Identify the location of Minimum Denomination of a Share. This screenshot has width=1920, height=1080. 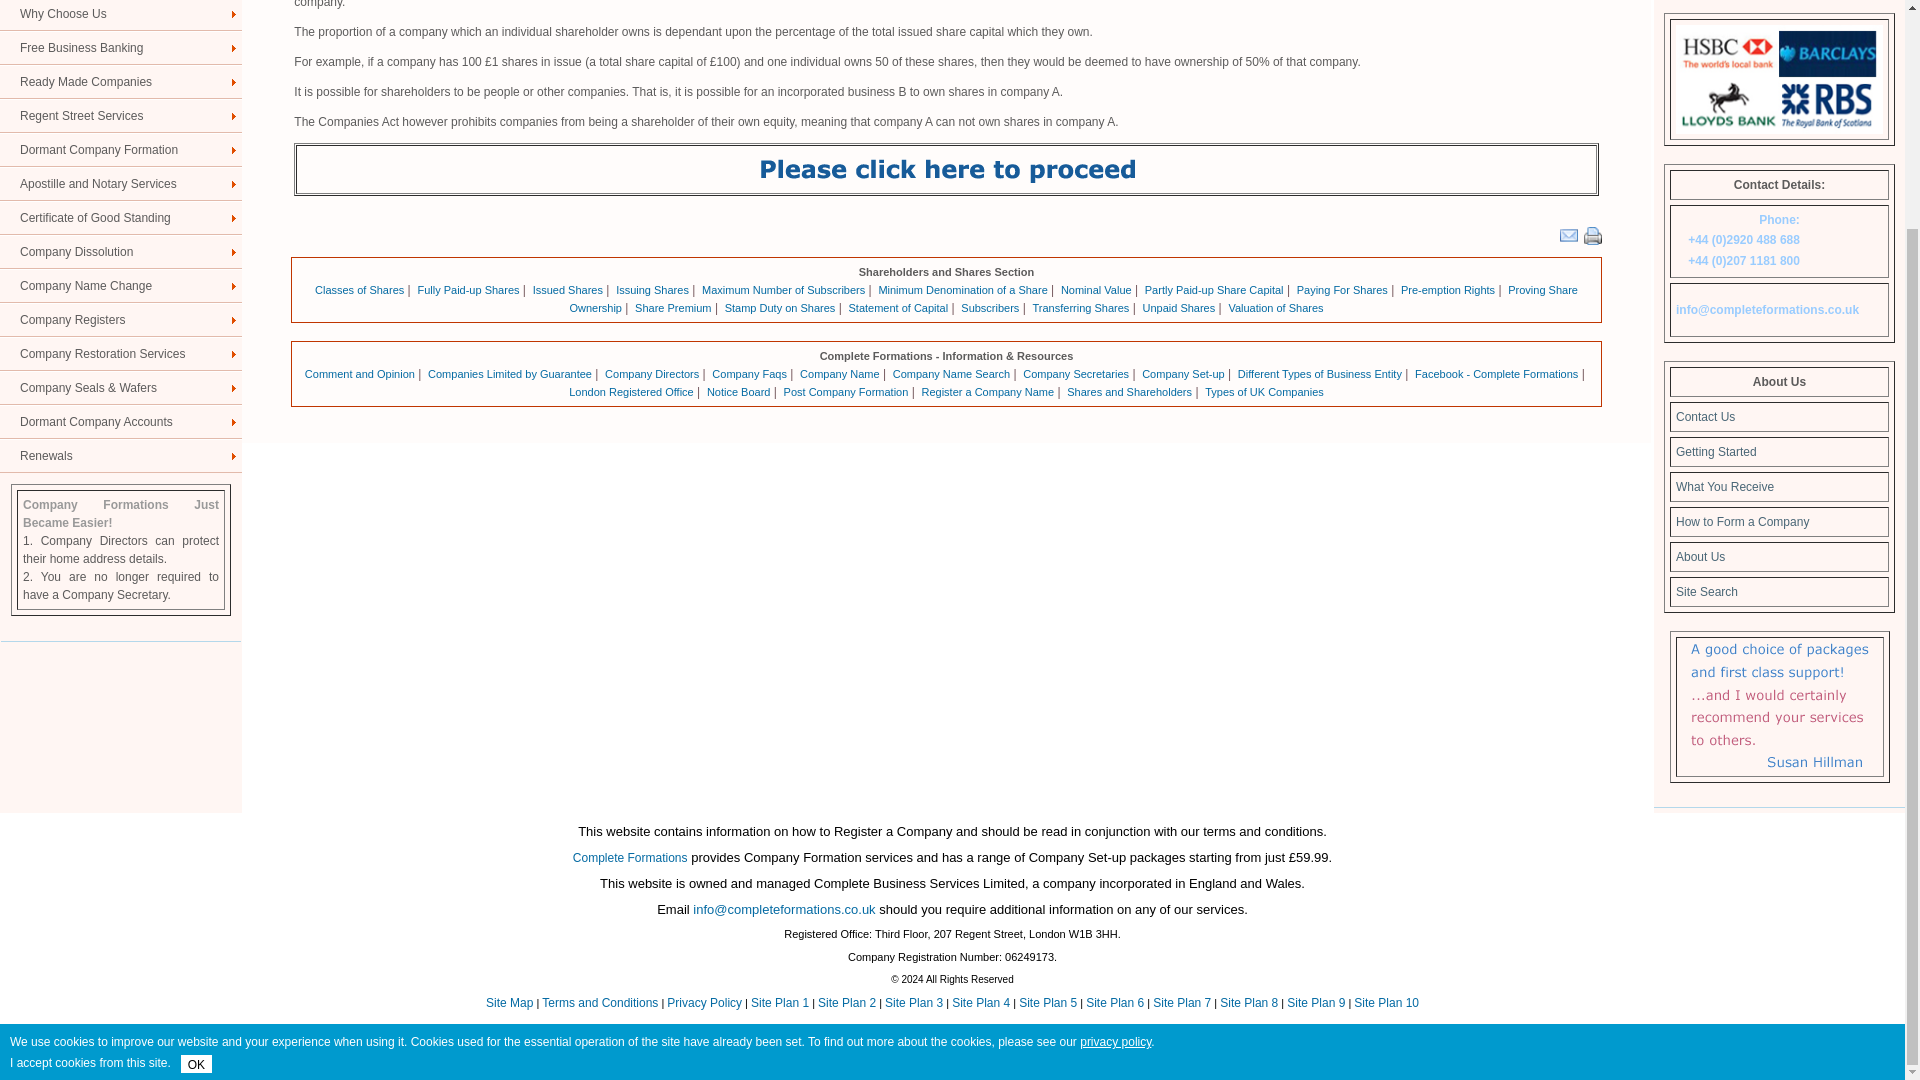
(962, 290).